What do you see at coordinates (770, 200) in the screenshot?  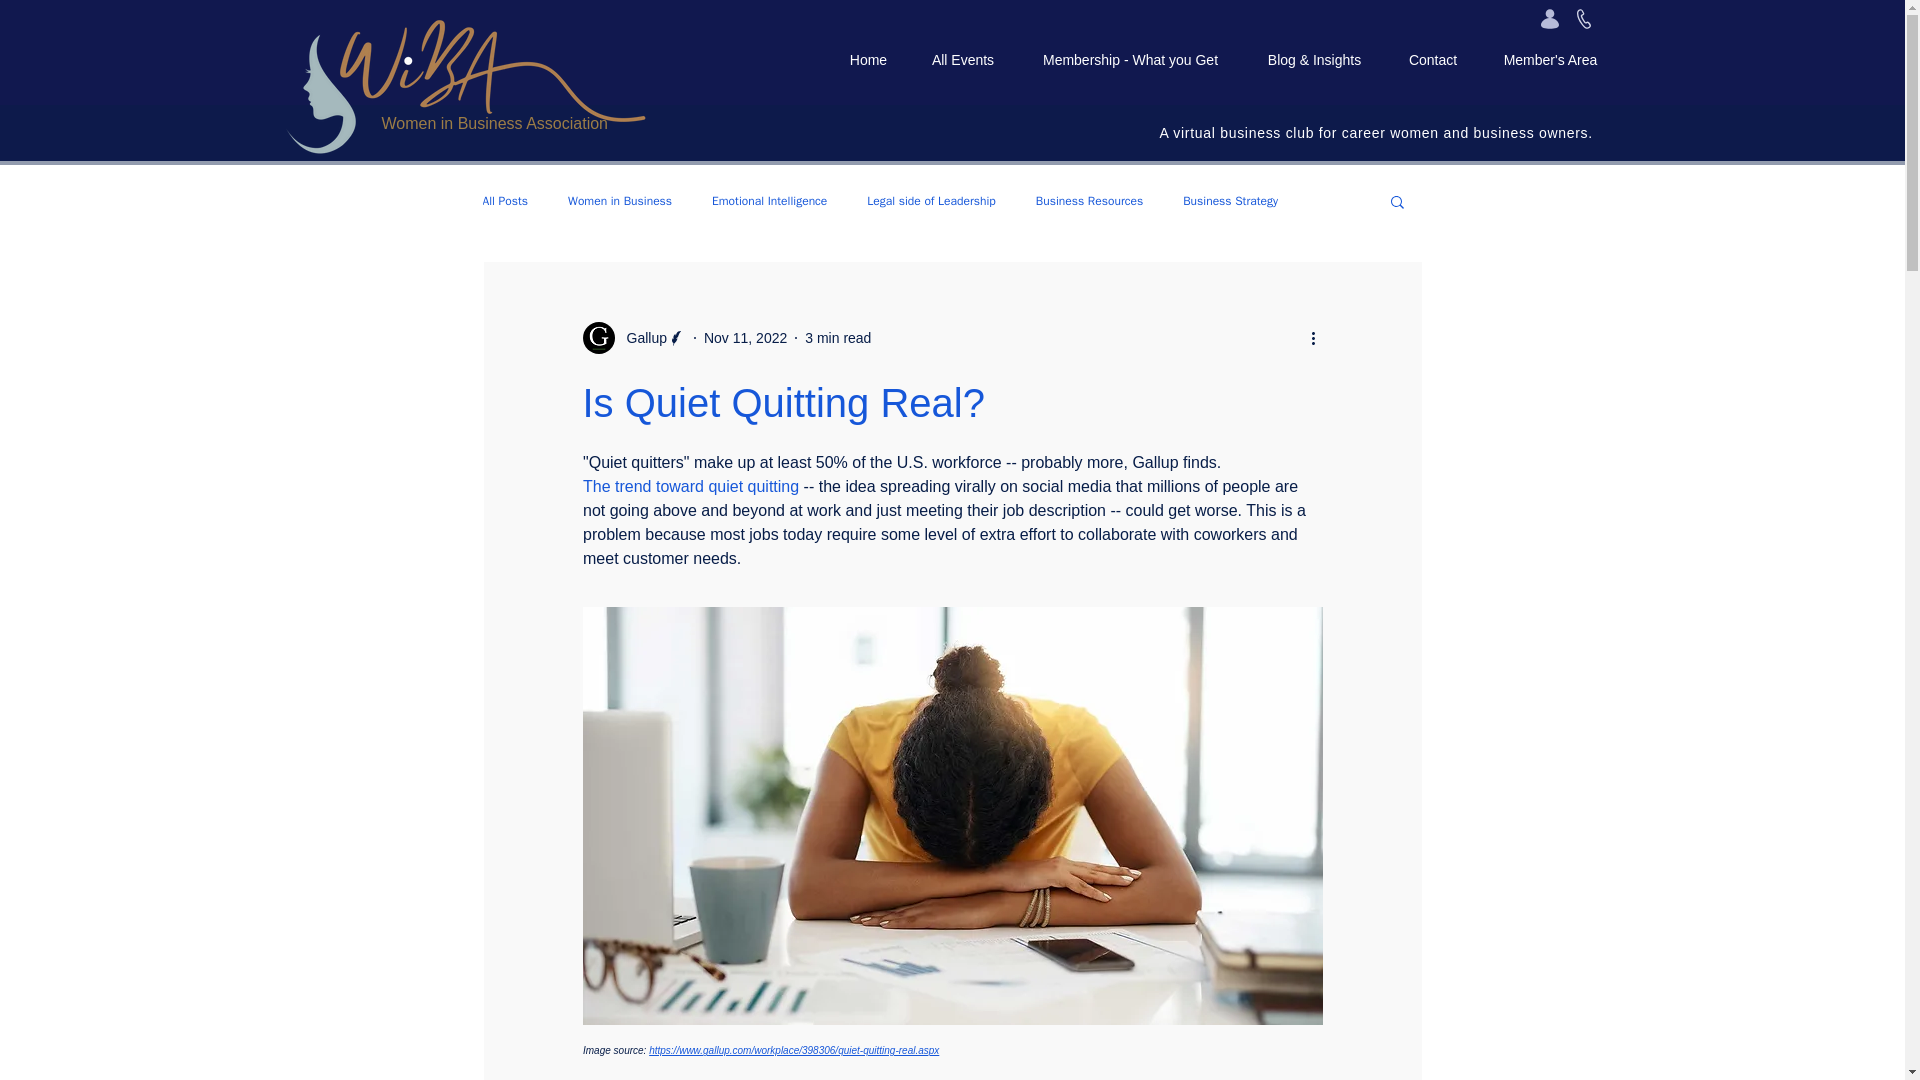 I see `Emotional Intelligence` at bounding box center [770, 200].